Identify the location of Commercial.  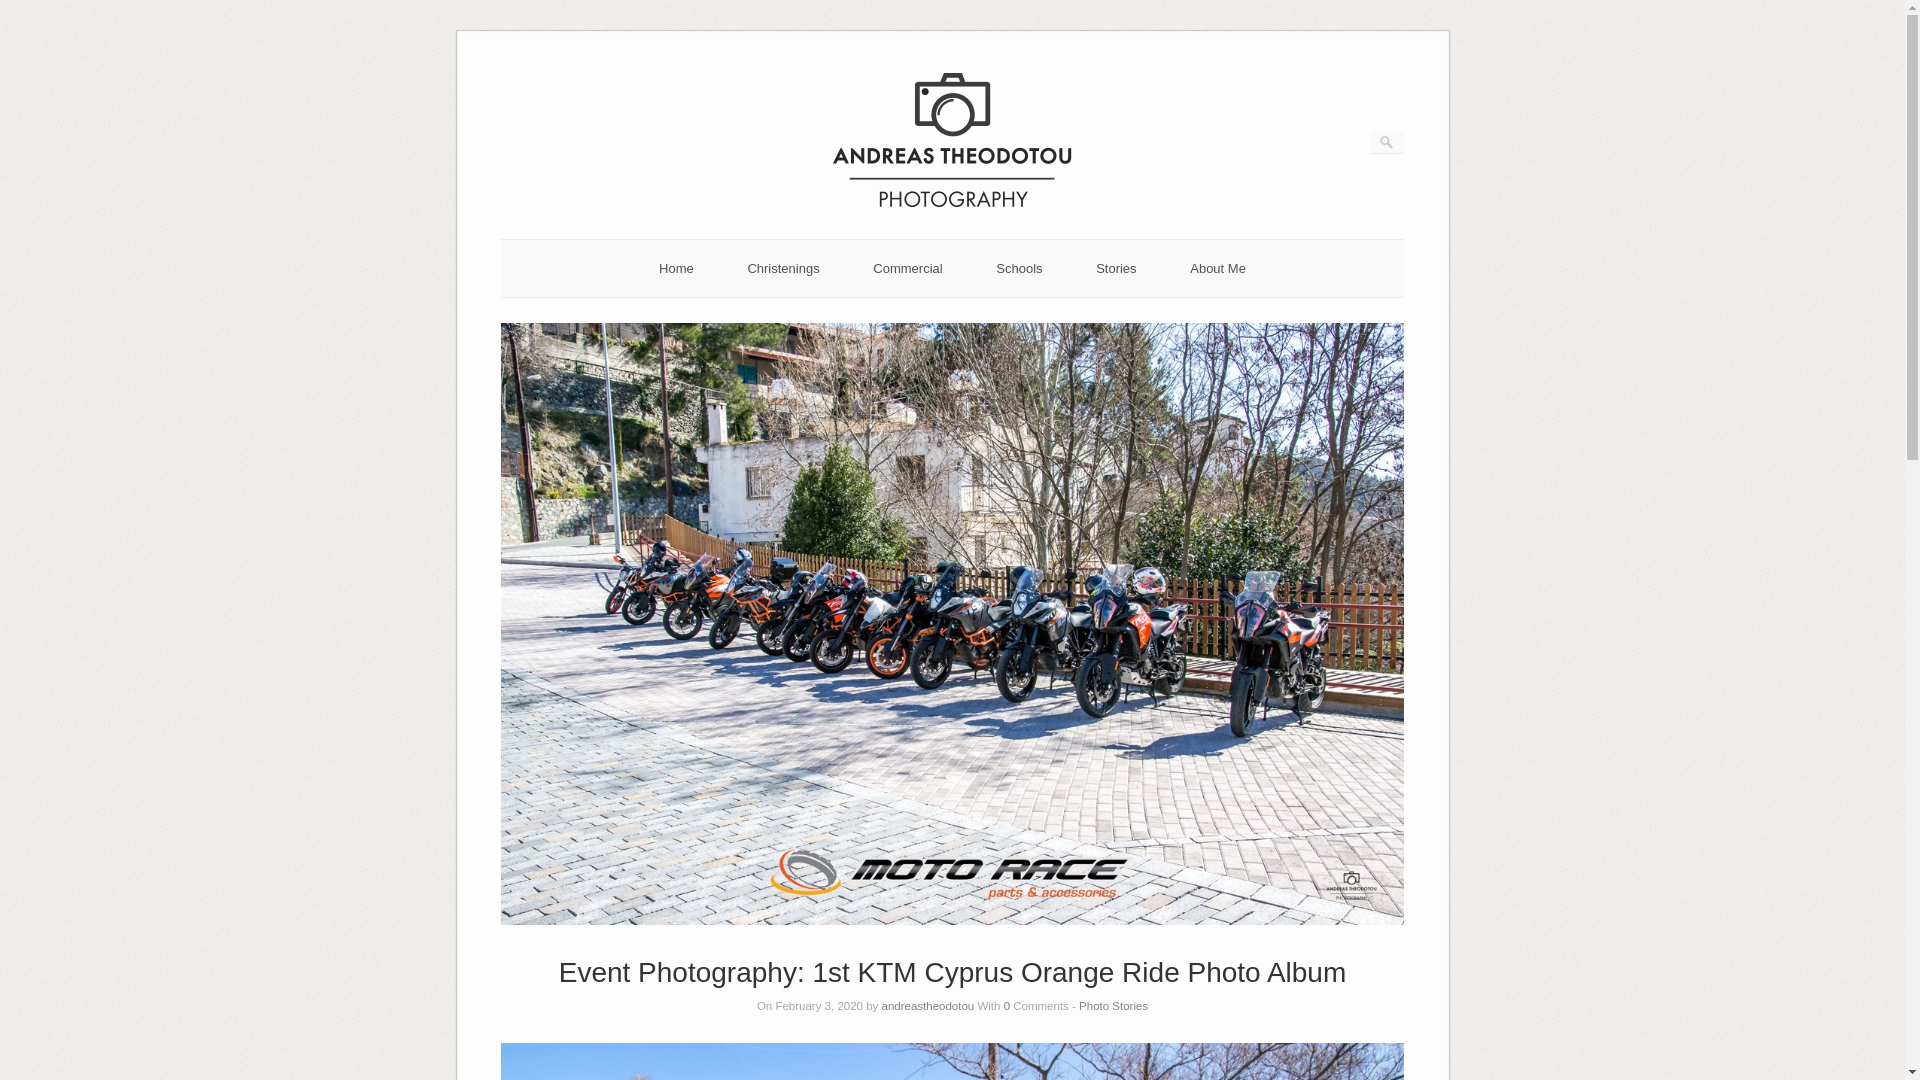
(908, 268).